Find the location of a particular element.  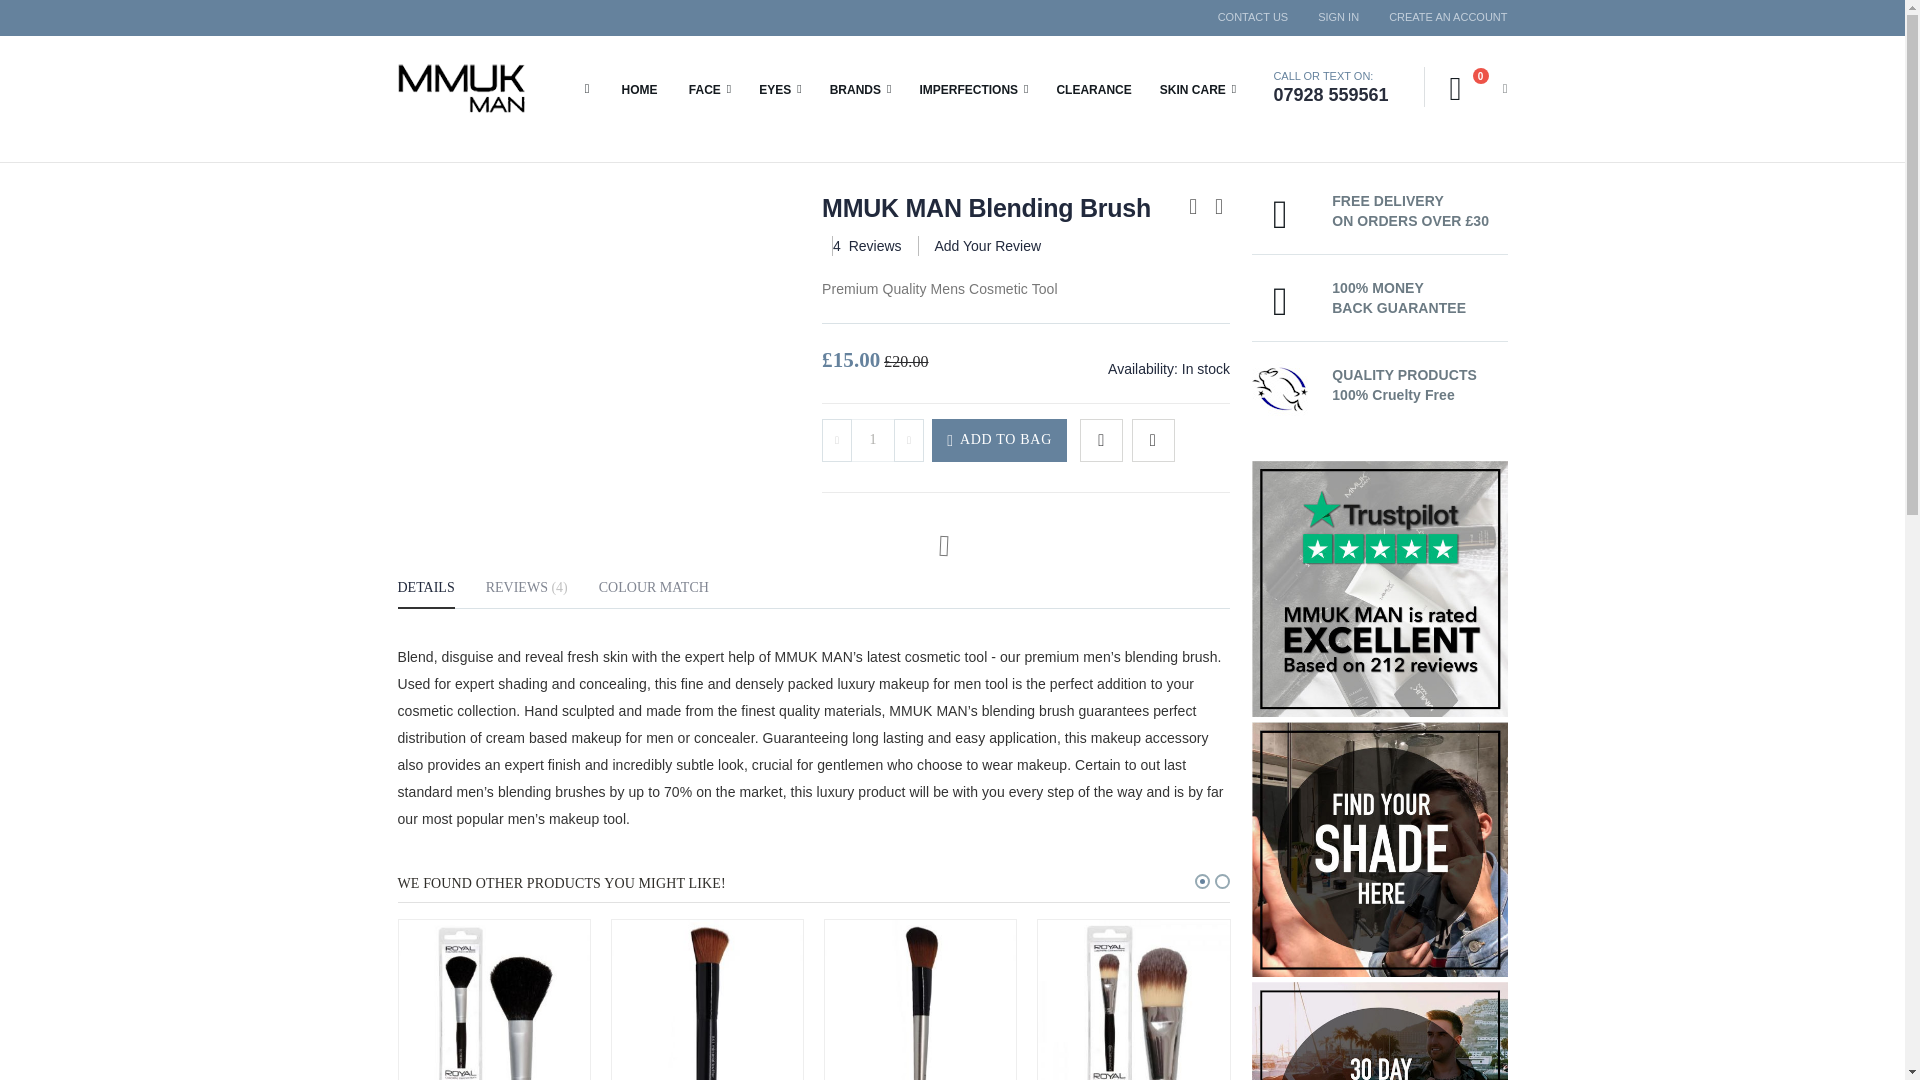

CREATE AN ACCOUNT is located at coordinates (1478, 89).